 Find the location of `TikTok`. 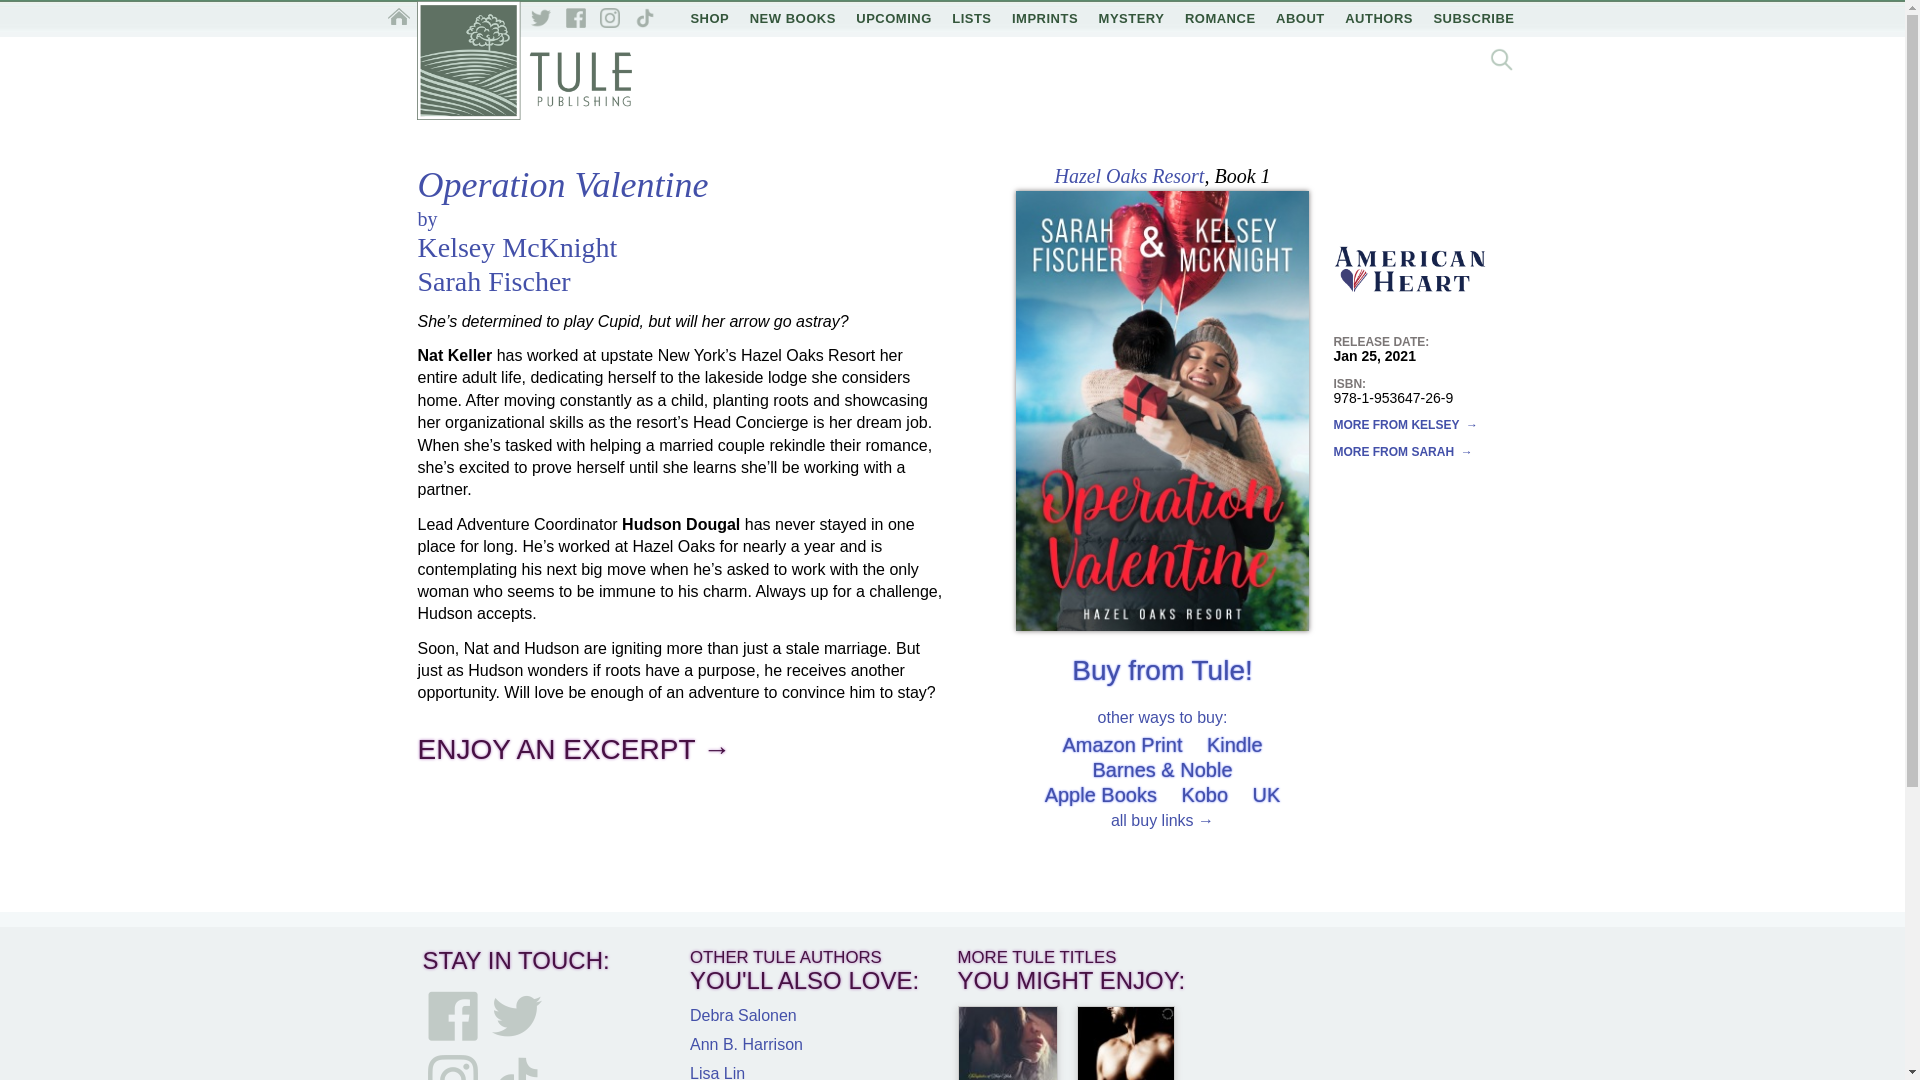

TikTok is located at coordinates (644, 18).